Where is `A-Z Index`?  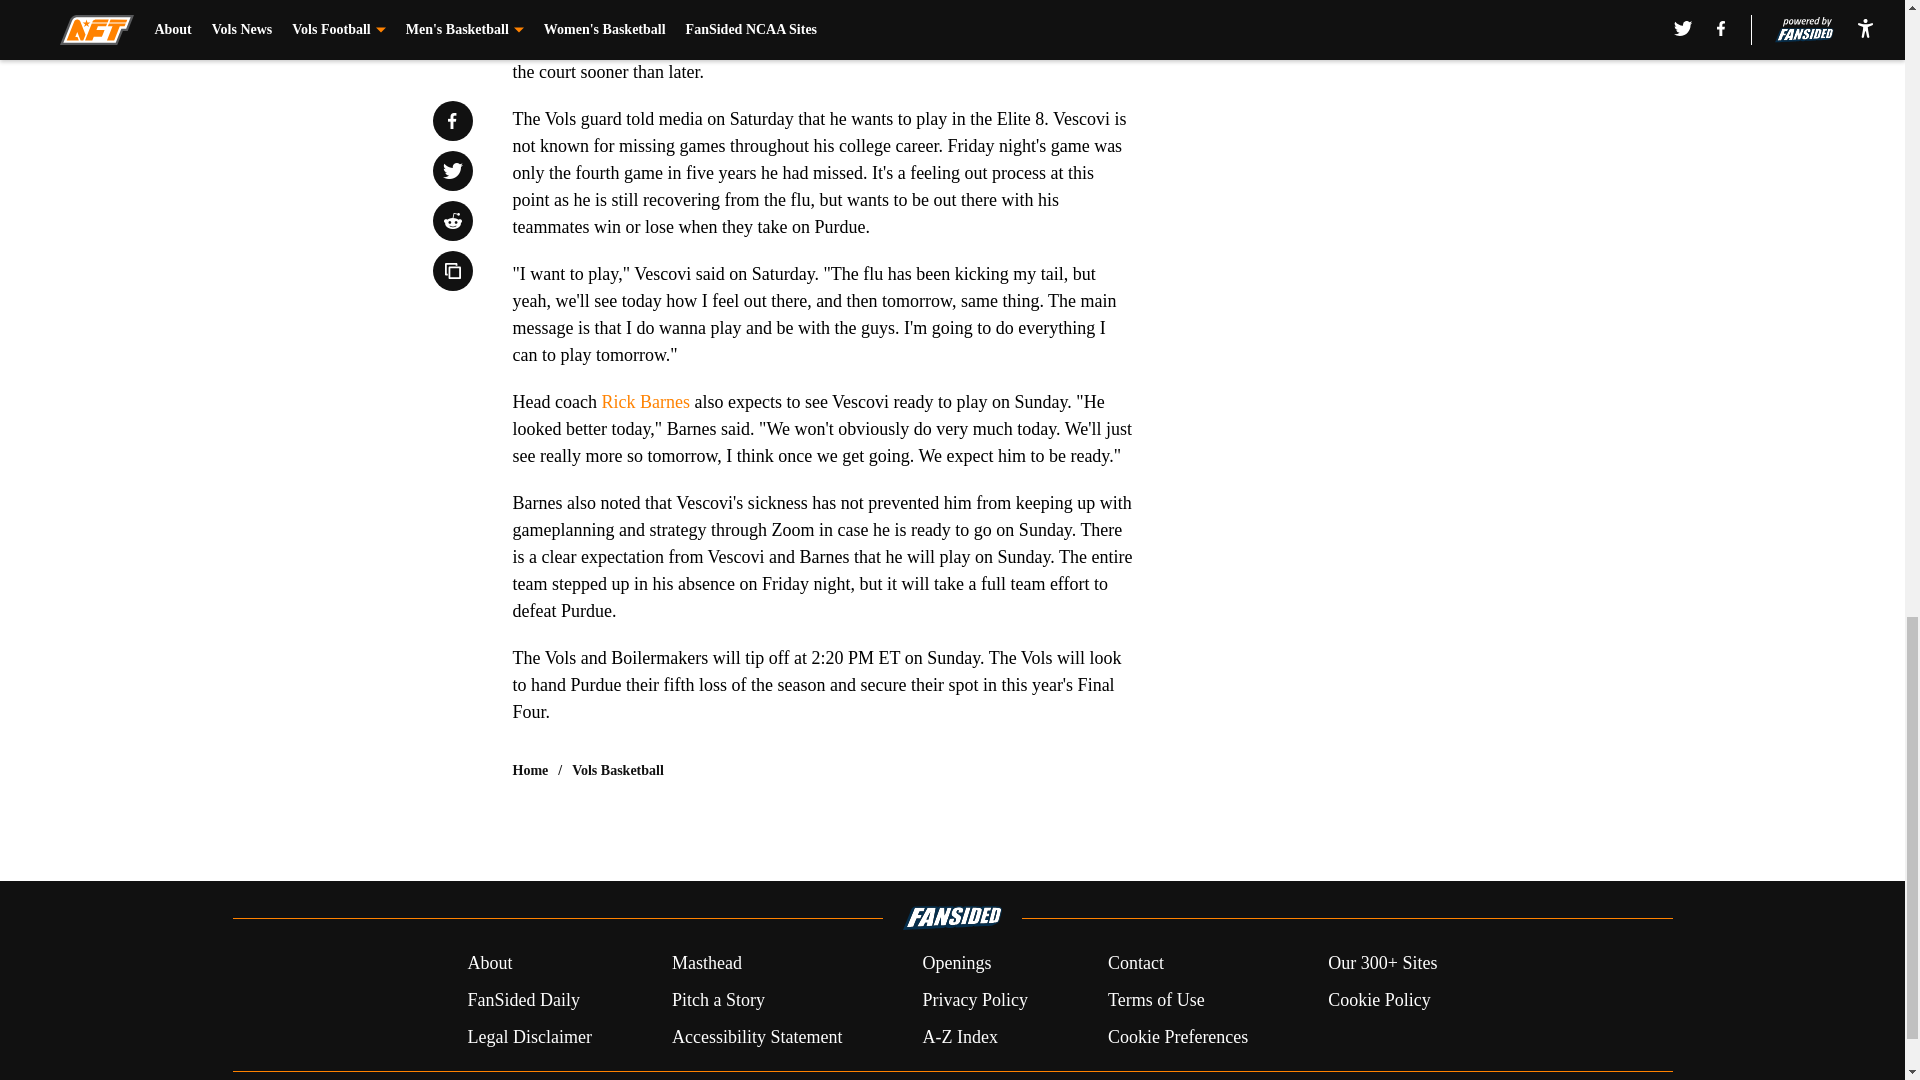 A-Z Index is located at coordinates (958, 1036).